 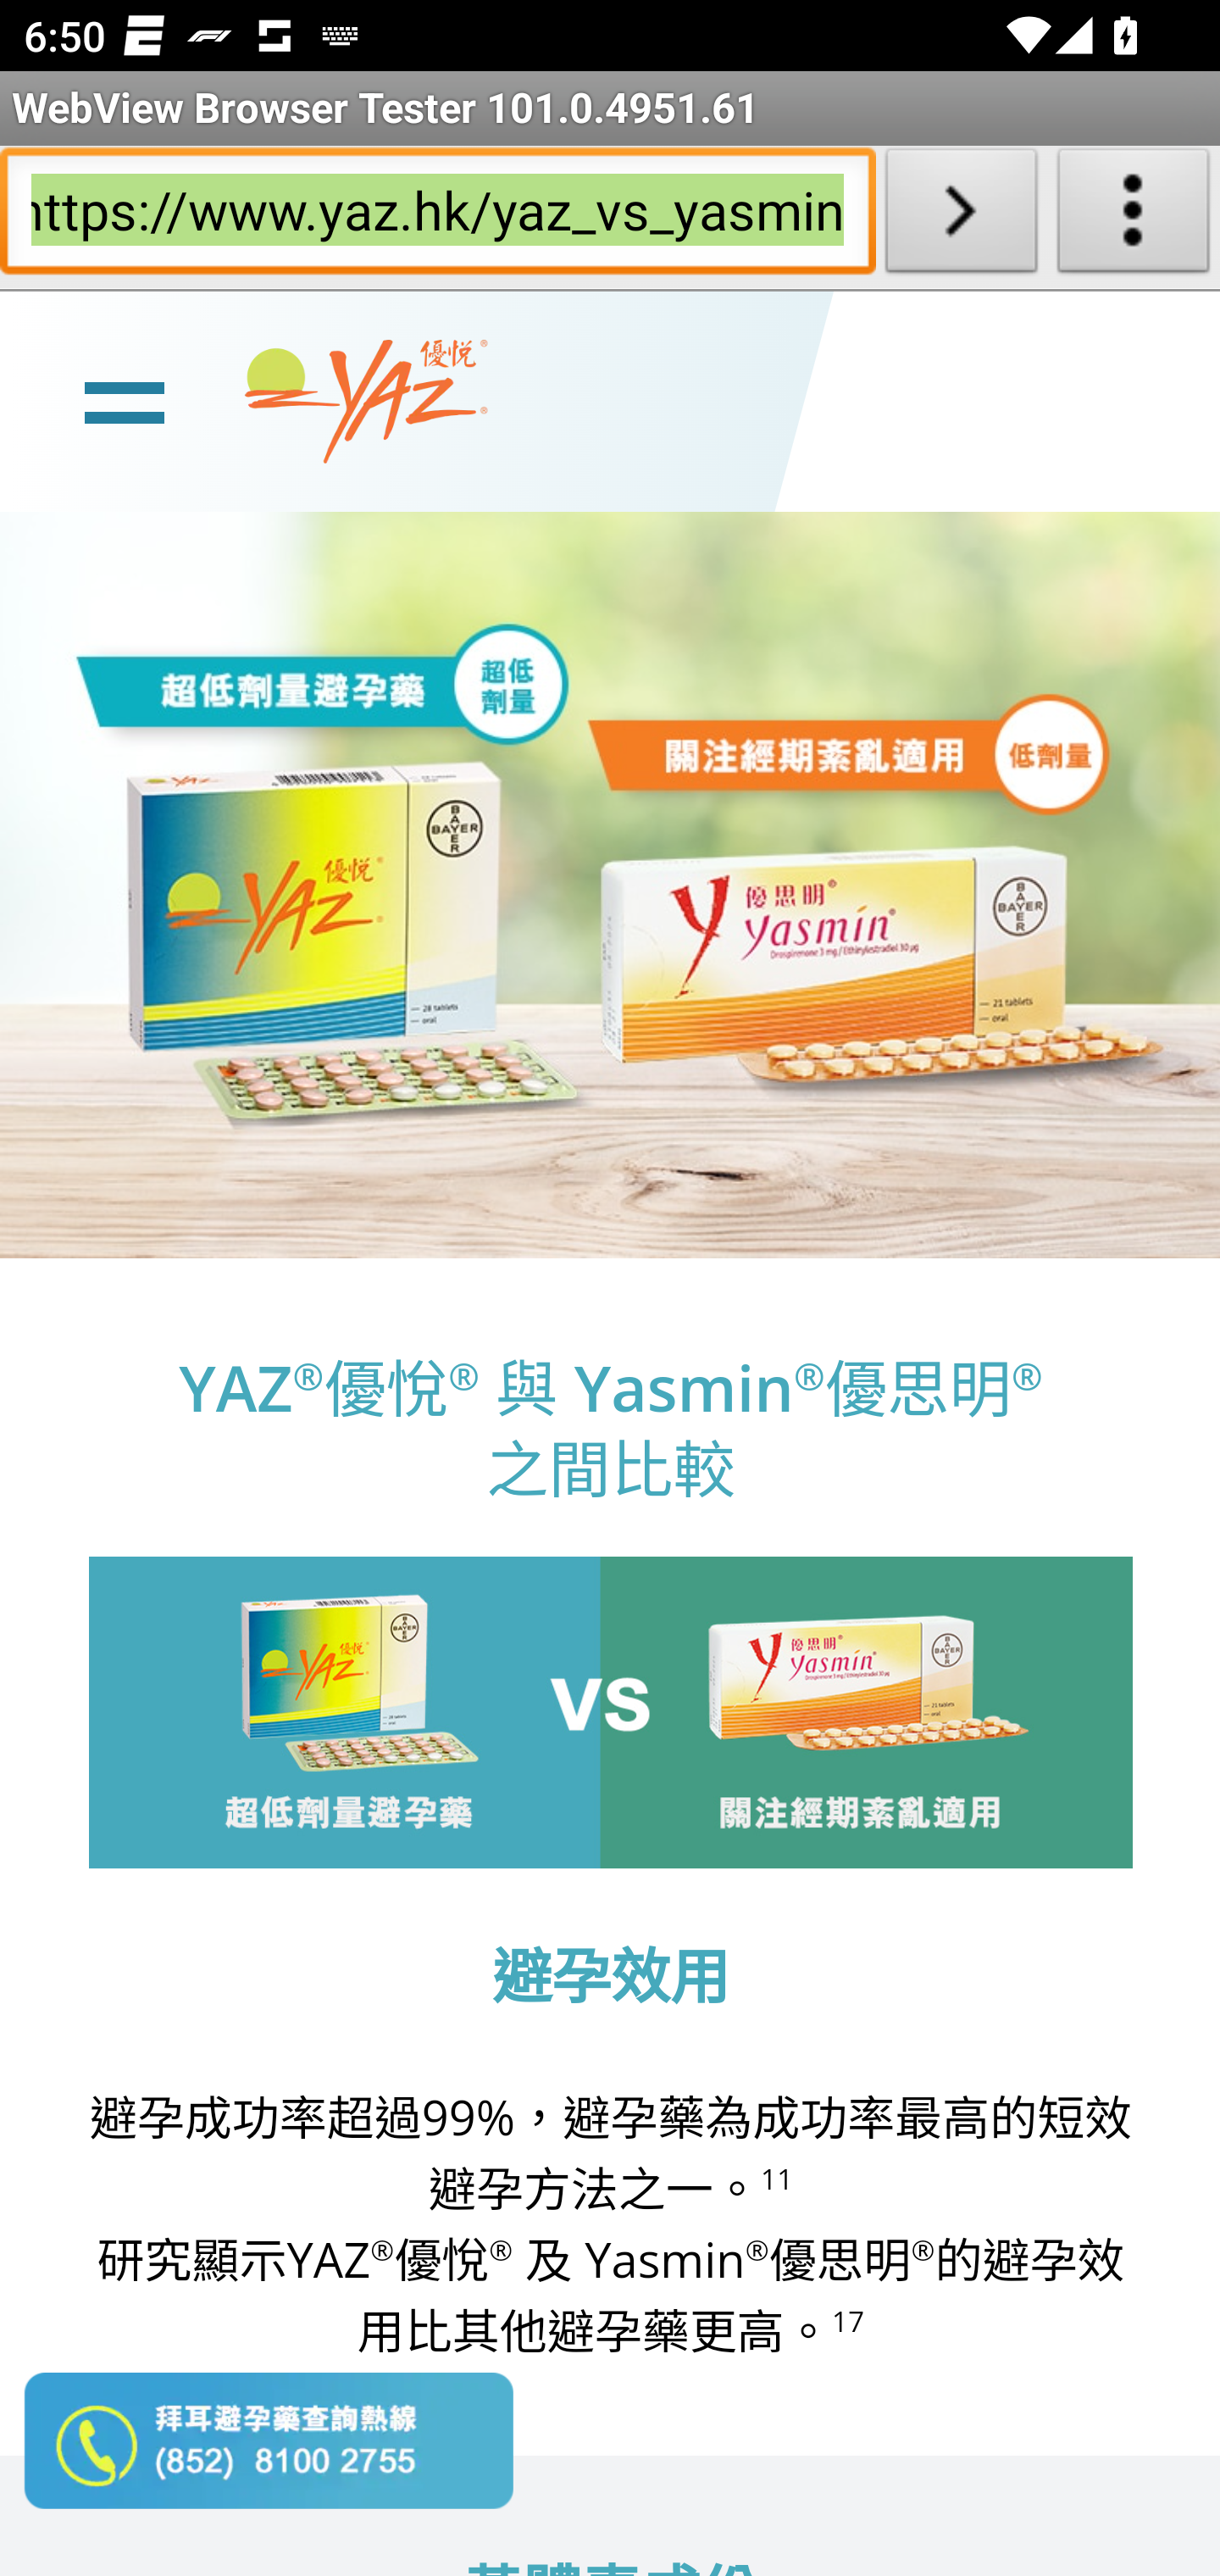 What do you see at coordinates (437, 217) in the screenshot?
I see `https://www.yaz.hk/yaz_vs_yasmin` at bounding box center [437, 217].